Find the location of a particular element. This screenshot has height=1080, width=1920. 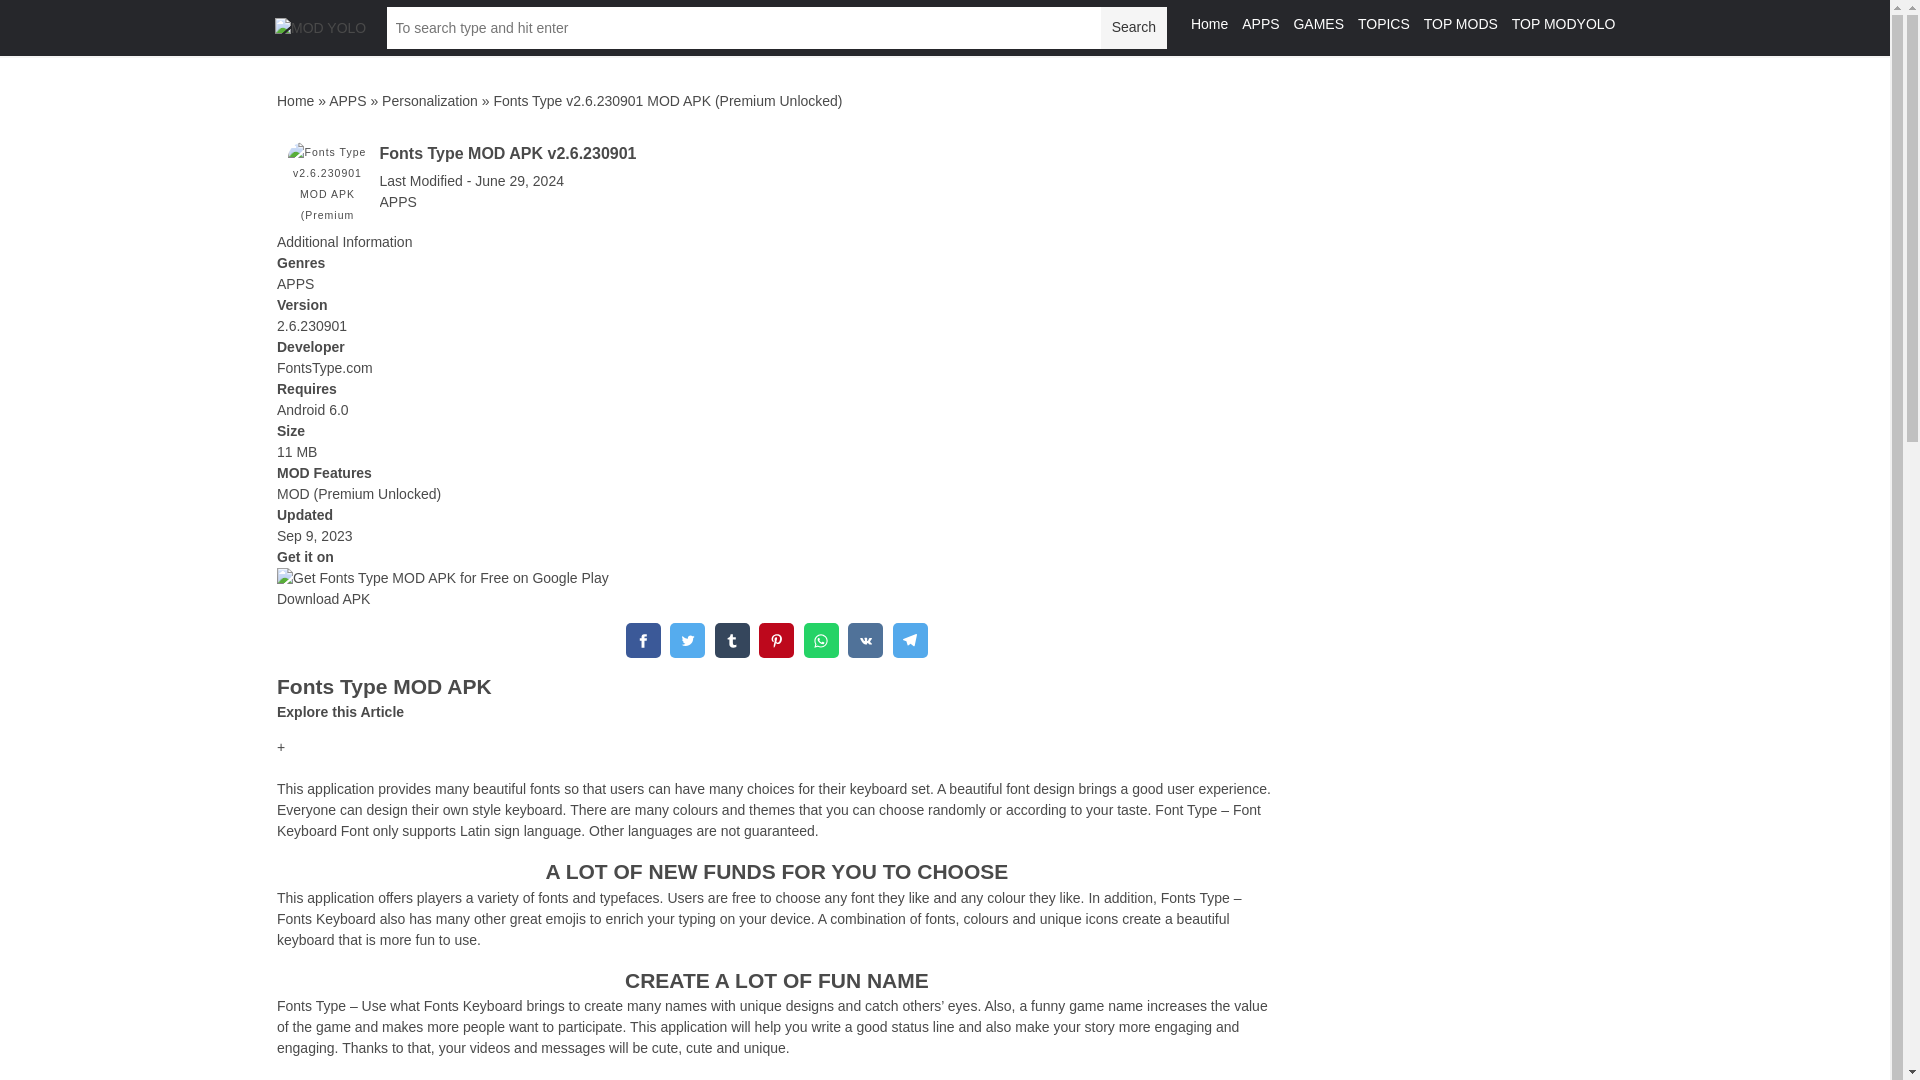

Personalization is located at coordinates (430, 100).